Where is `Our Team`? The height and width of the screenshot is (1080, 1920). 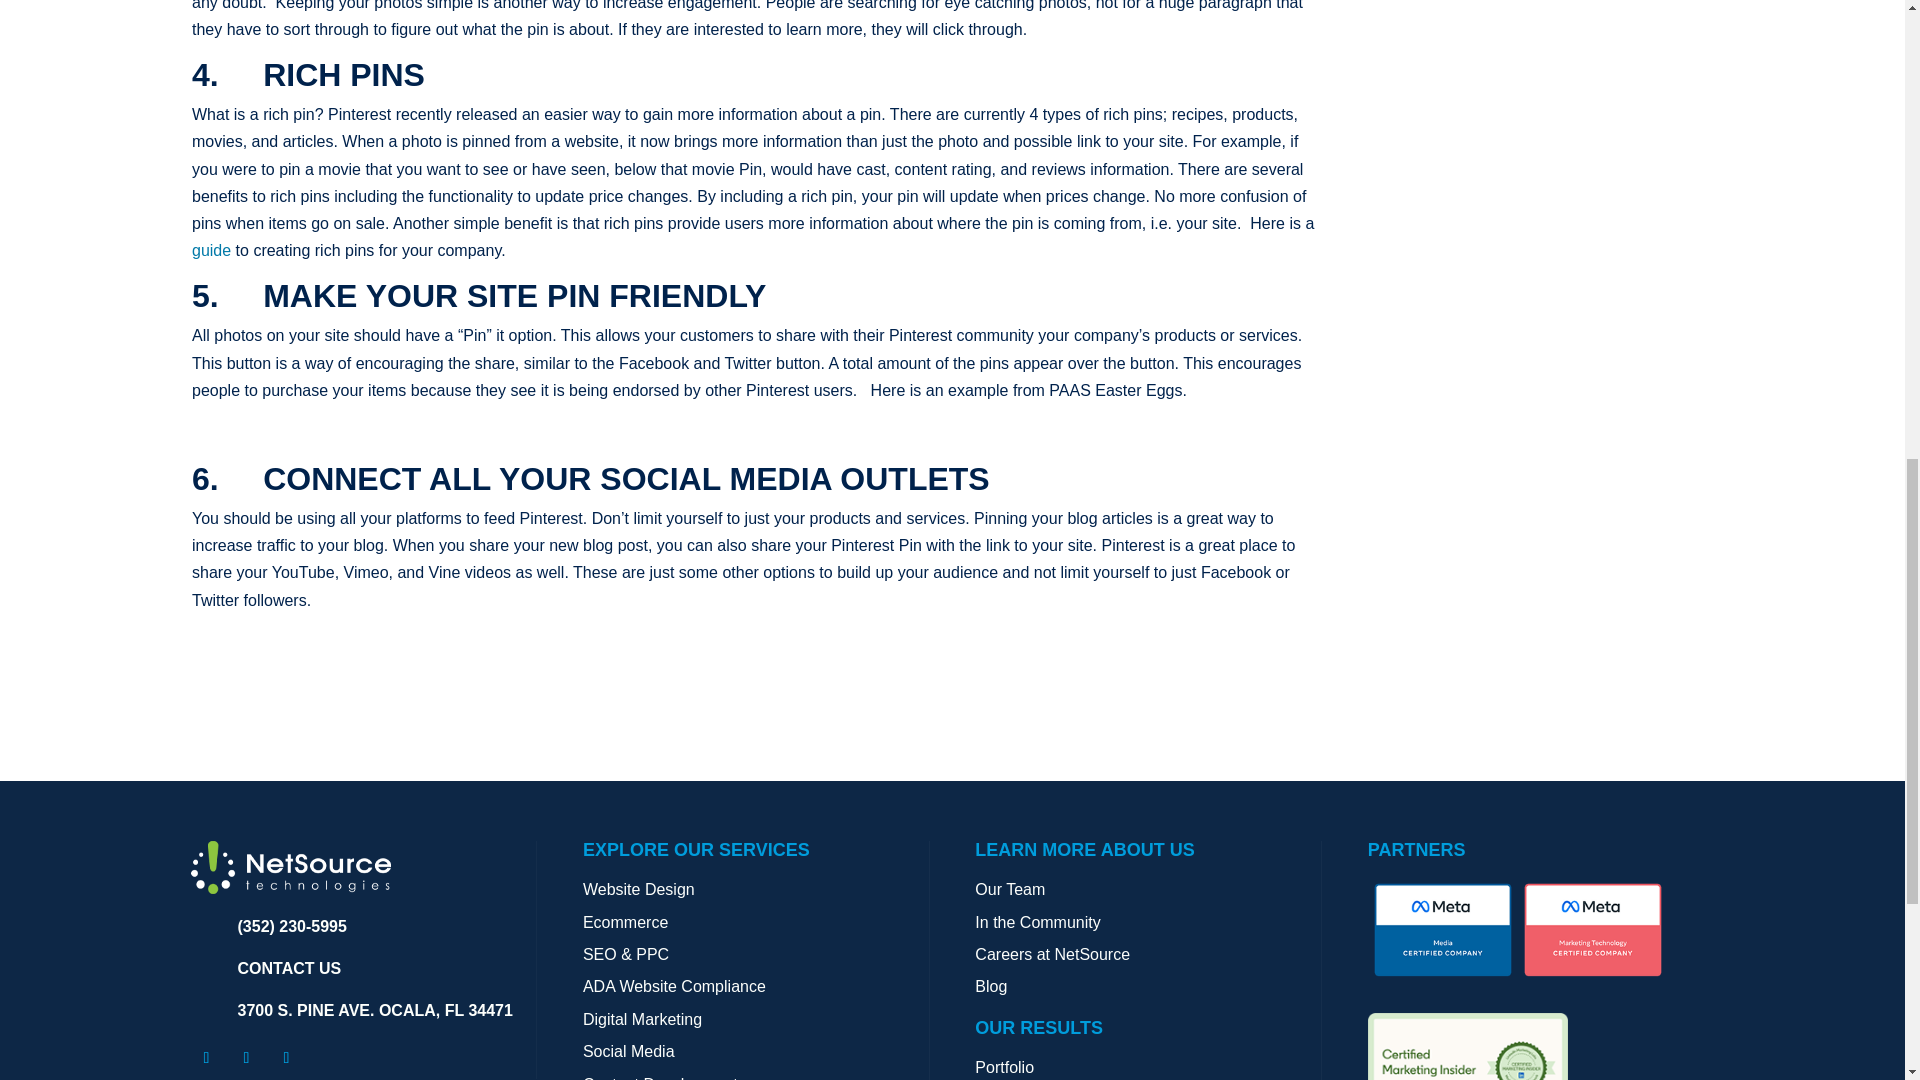 Our Team is located at coordinates (1010, 889).